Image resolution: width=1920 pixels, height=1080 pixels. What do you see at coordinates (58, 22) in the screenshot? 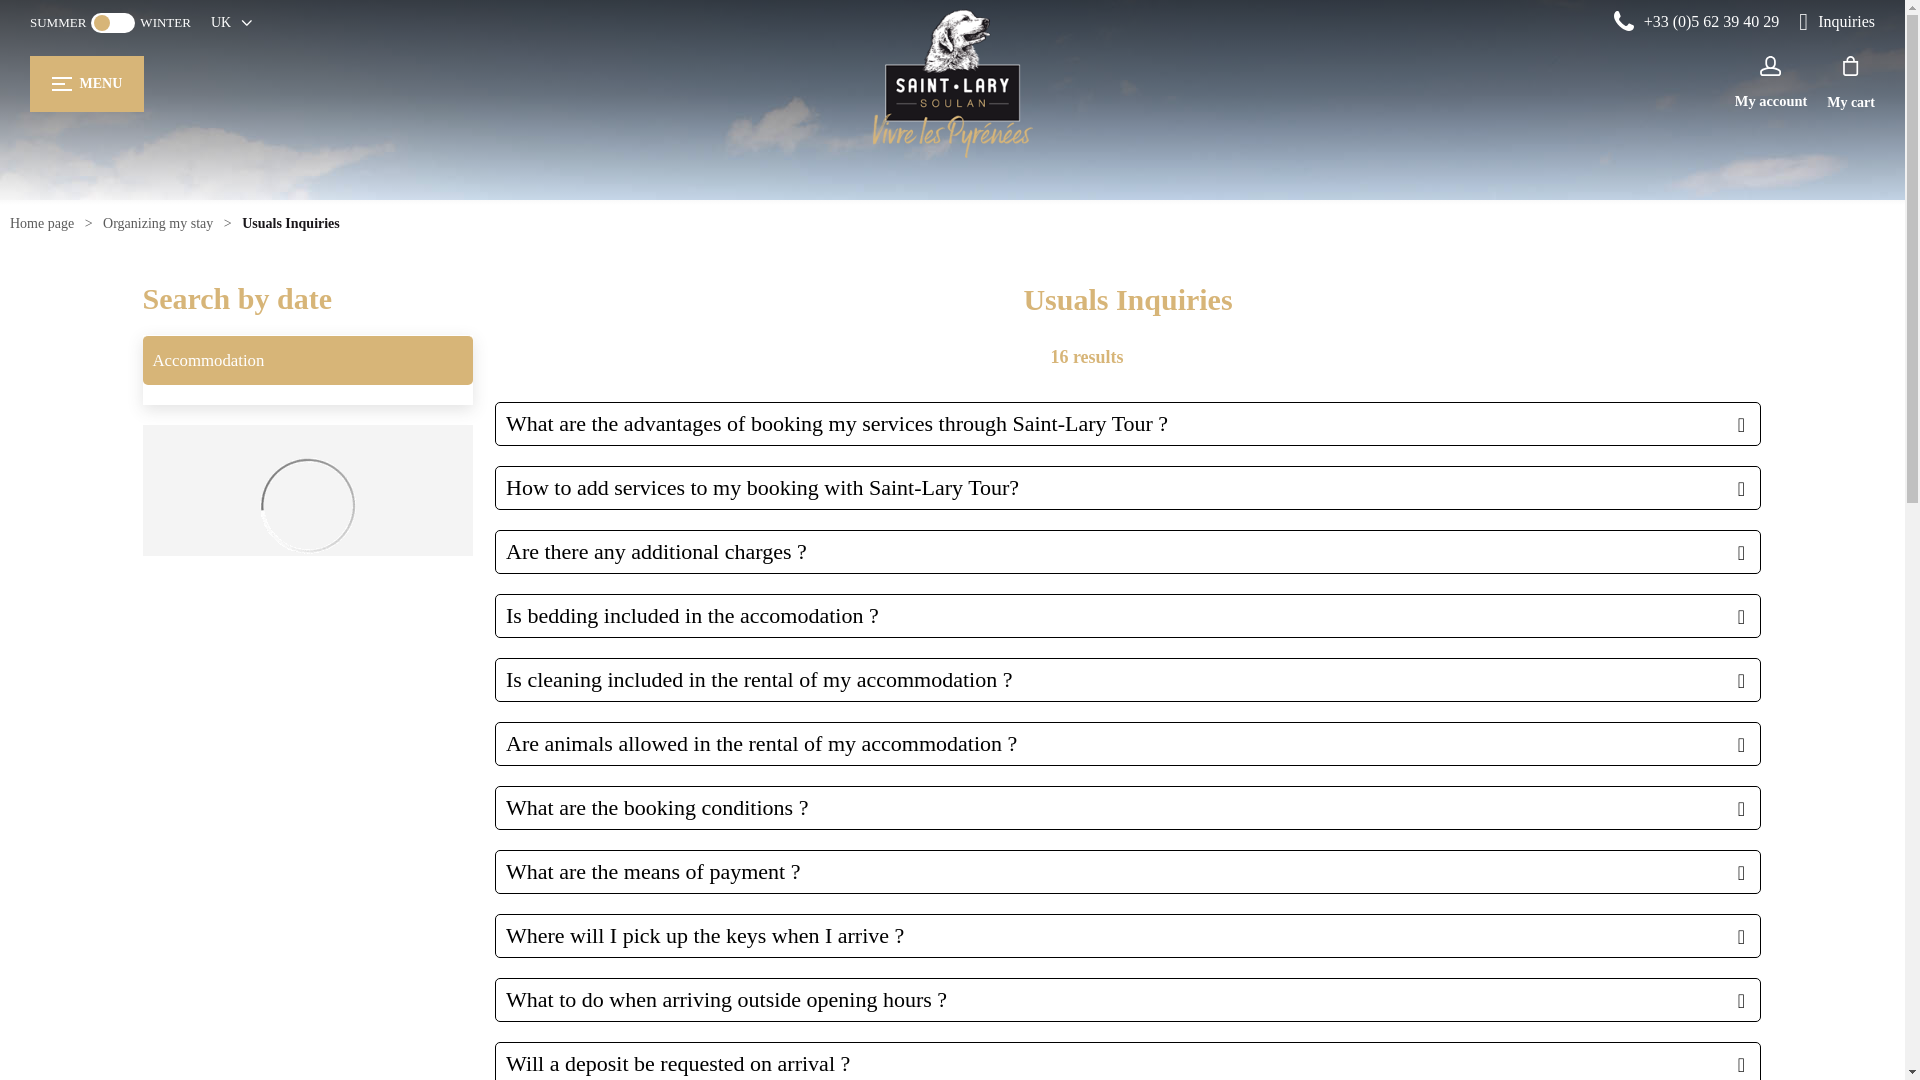
I see `Summer` at bounding box center [58, 22].